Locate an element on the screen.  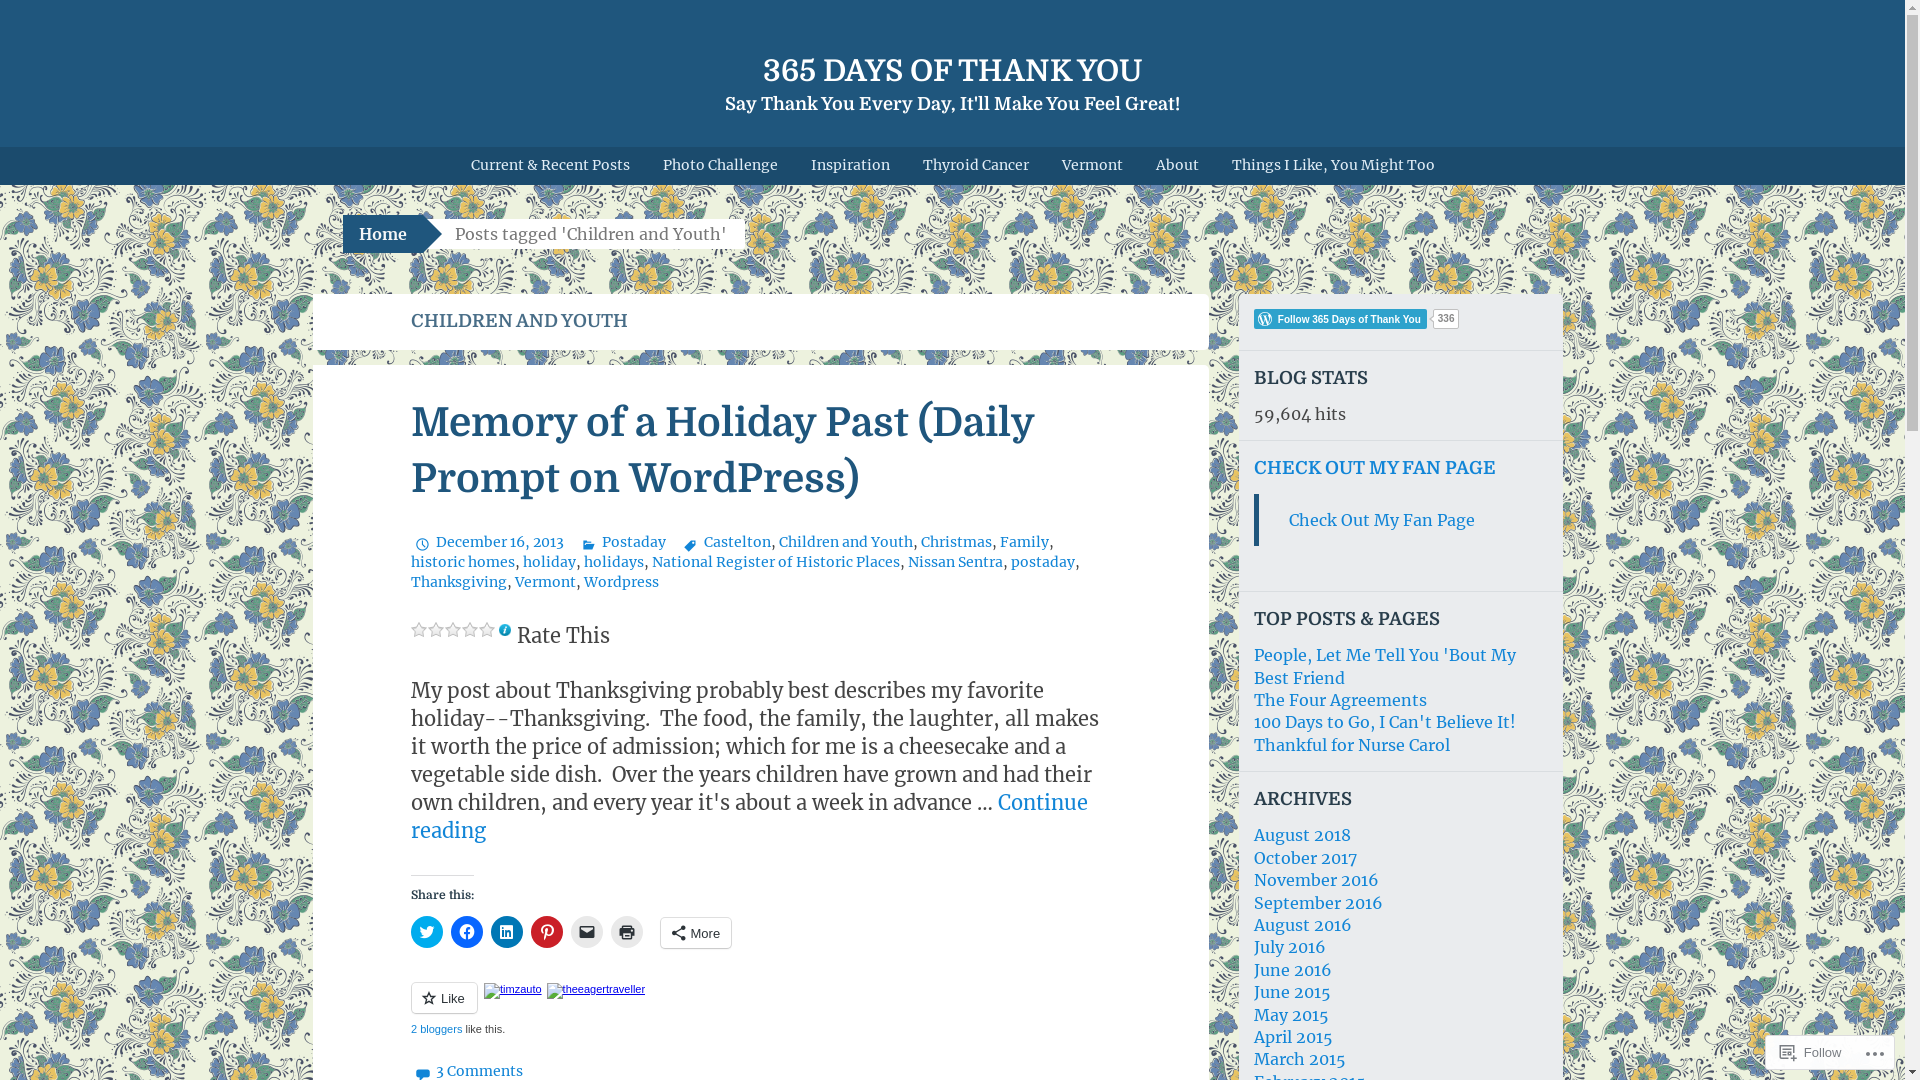
June 2016 is located at coordinates (1293, 970).